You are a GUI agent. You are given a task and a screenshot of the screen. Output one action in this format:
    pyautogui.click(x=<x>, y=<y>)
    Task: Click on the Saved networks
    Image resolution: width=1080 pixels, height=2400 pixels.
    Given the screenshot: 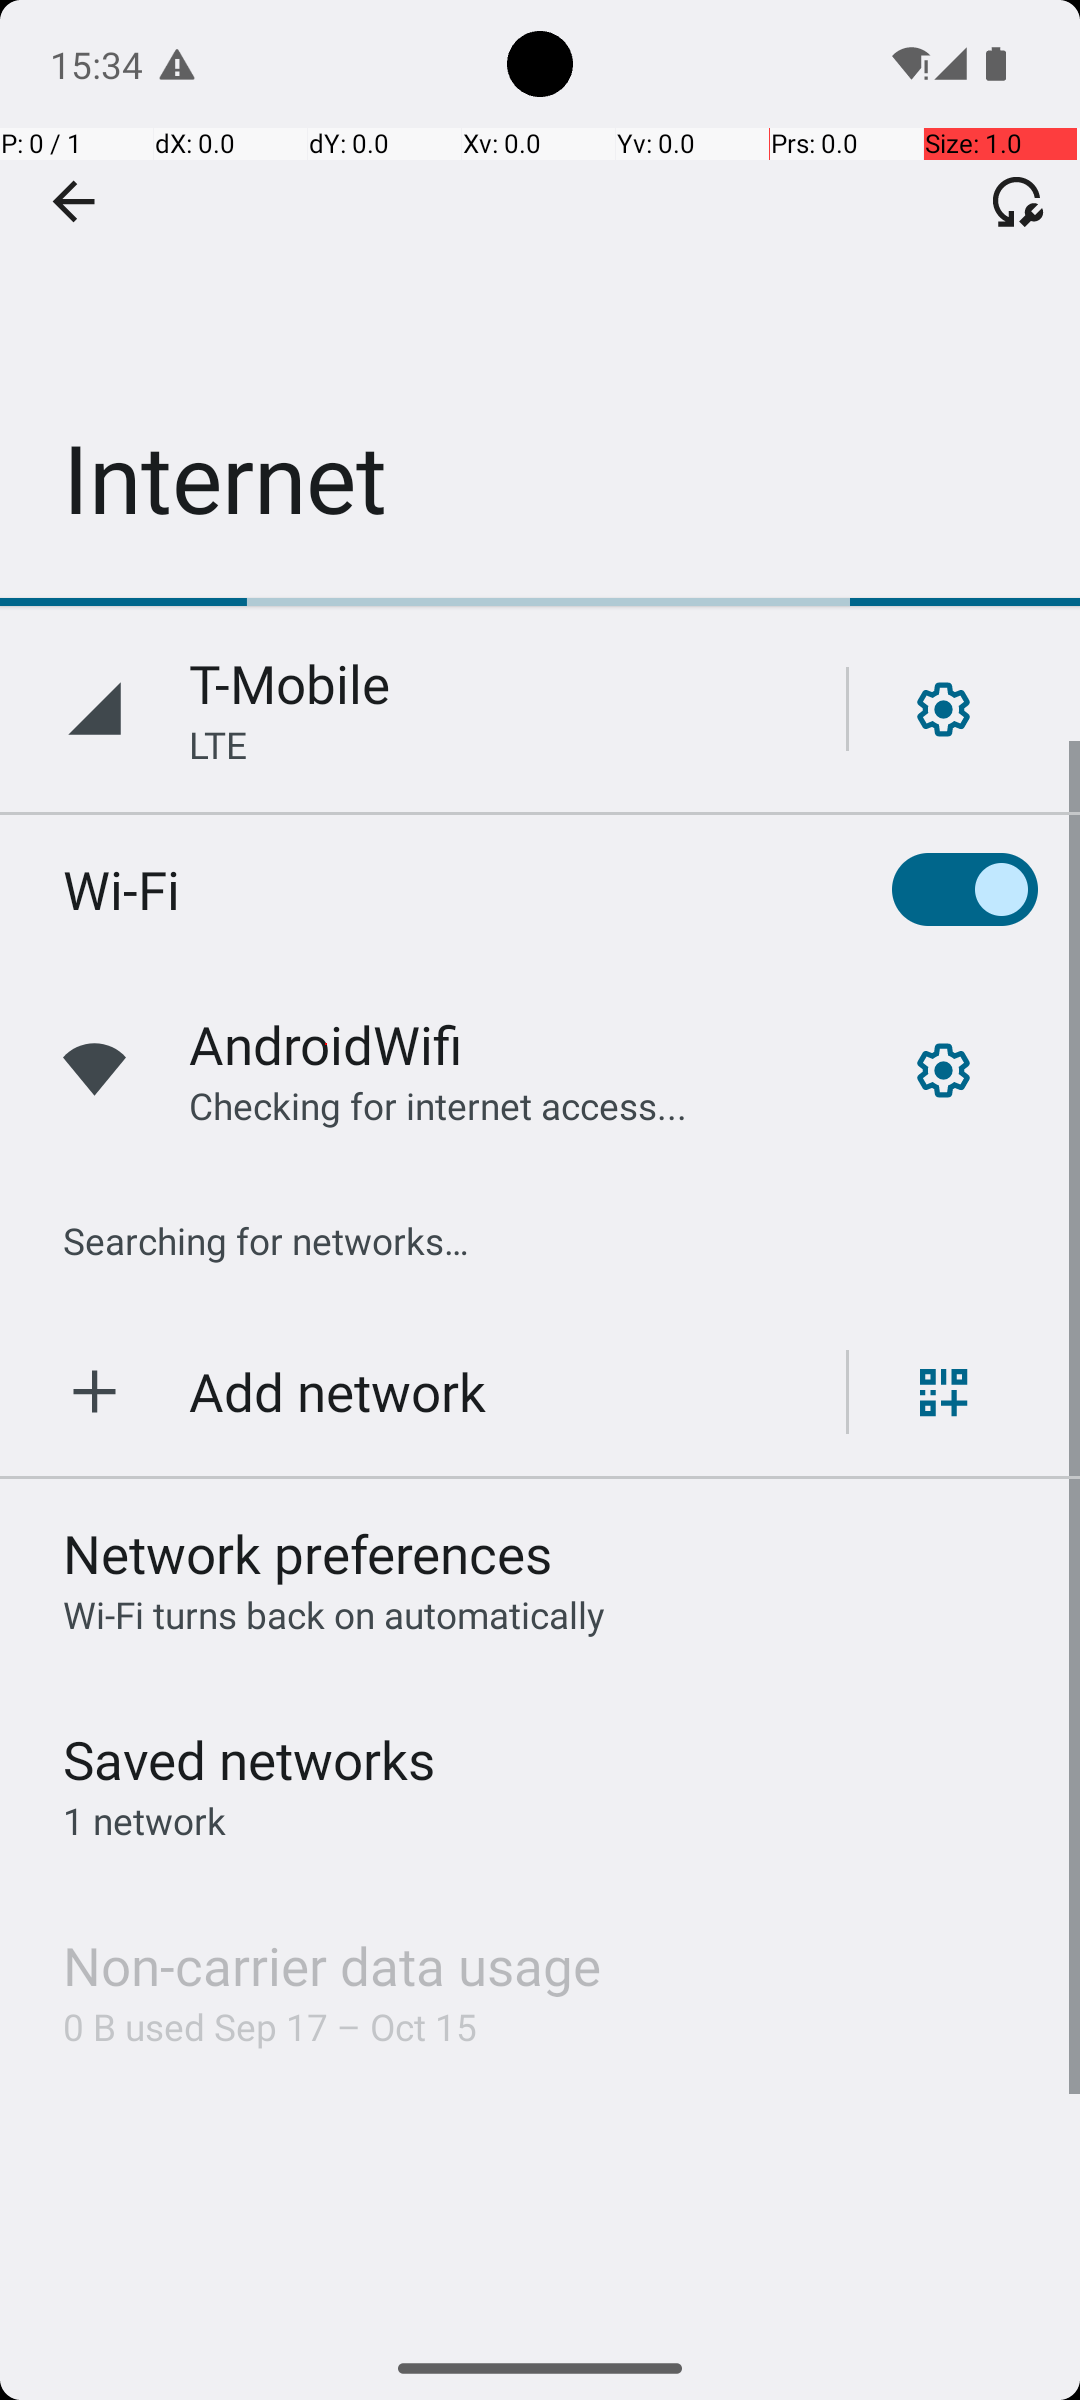 What is the action you would take?
    pyautogui.click(x=250, y=1760)
    